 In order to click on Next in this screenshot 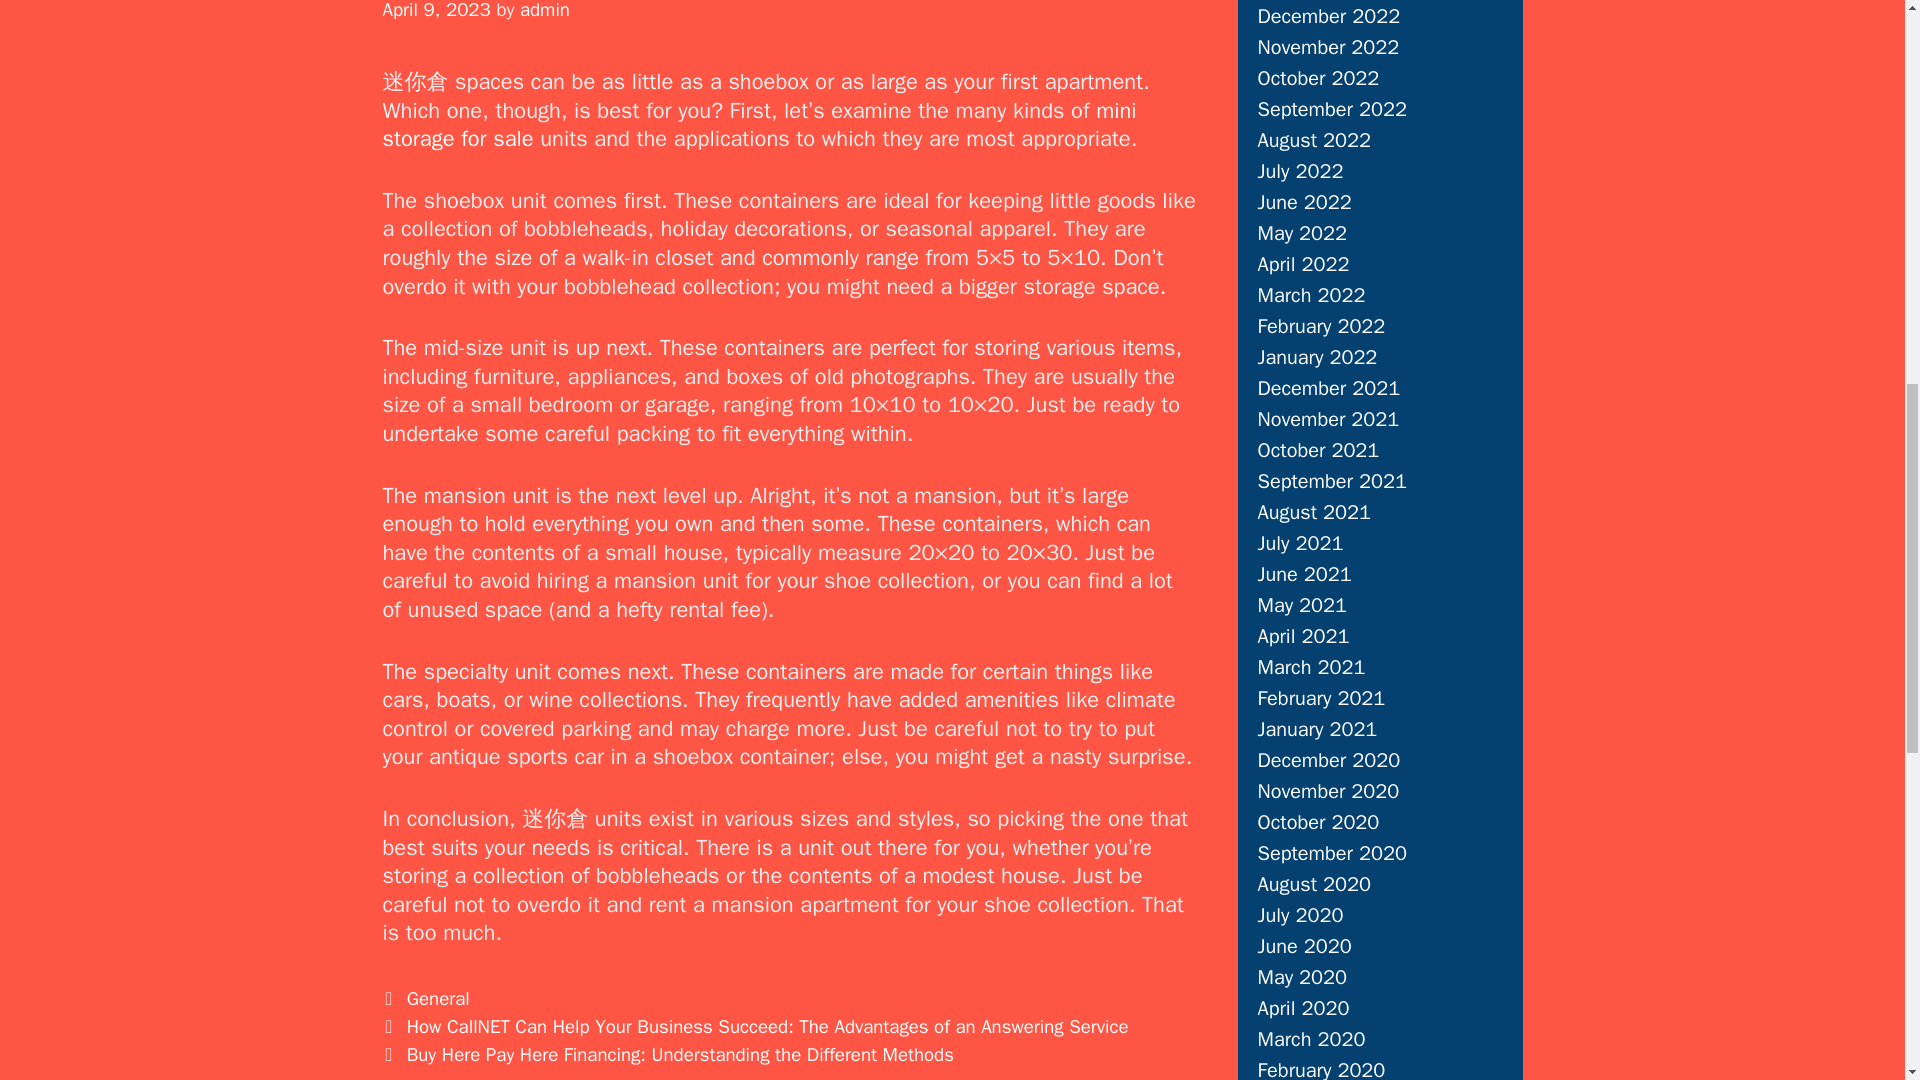, I will do `click(667, 1055)`.